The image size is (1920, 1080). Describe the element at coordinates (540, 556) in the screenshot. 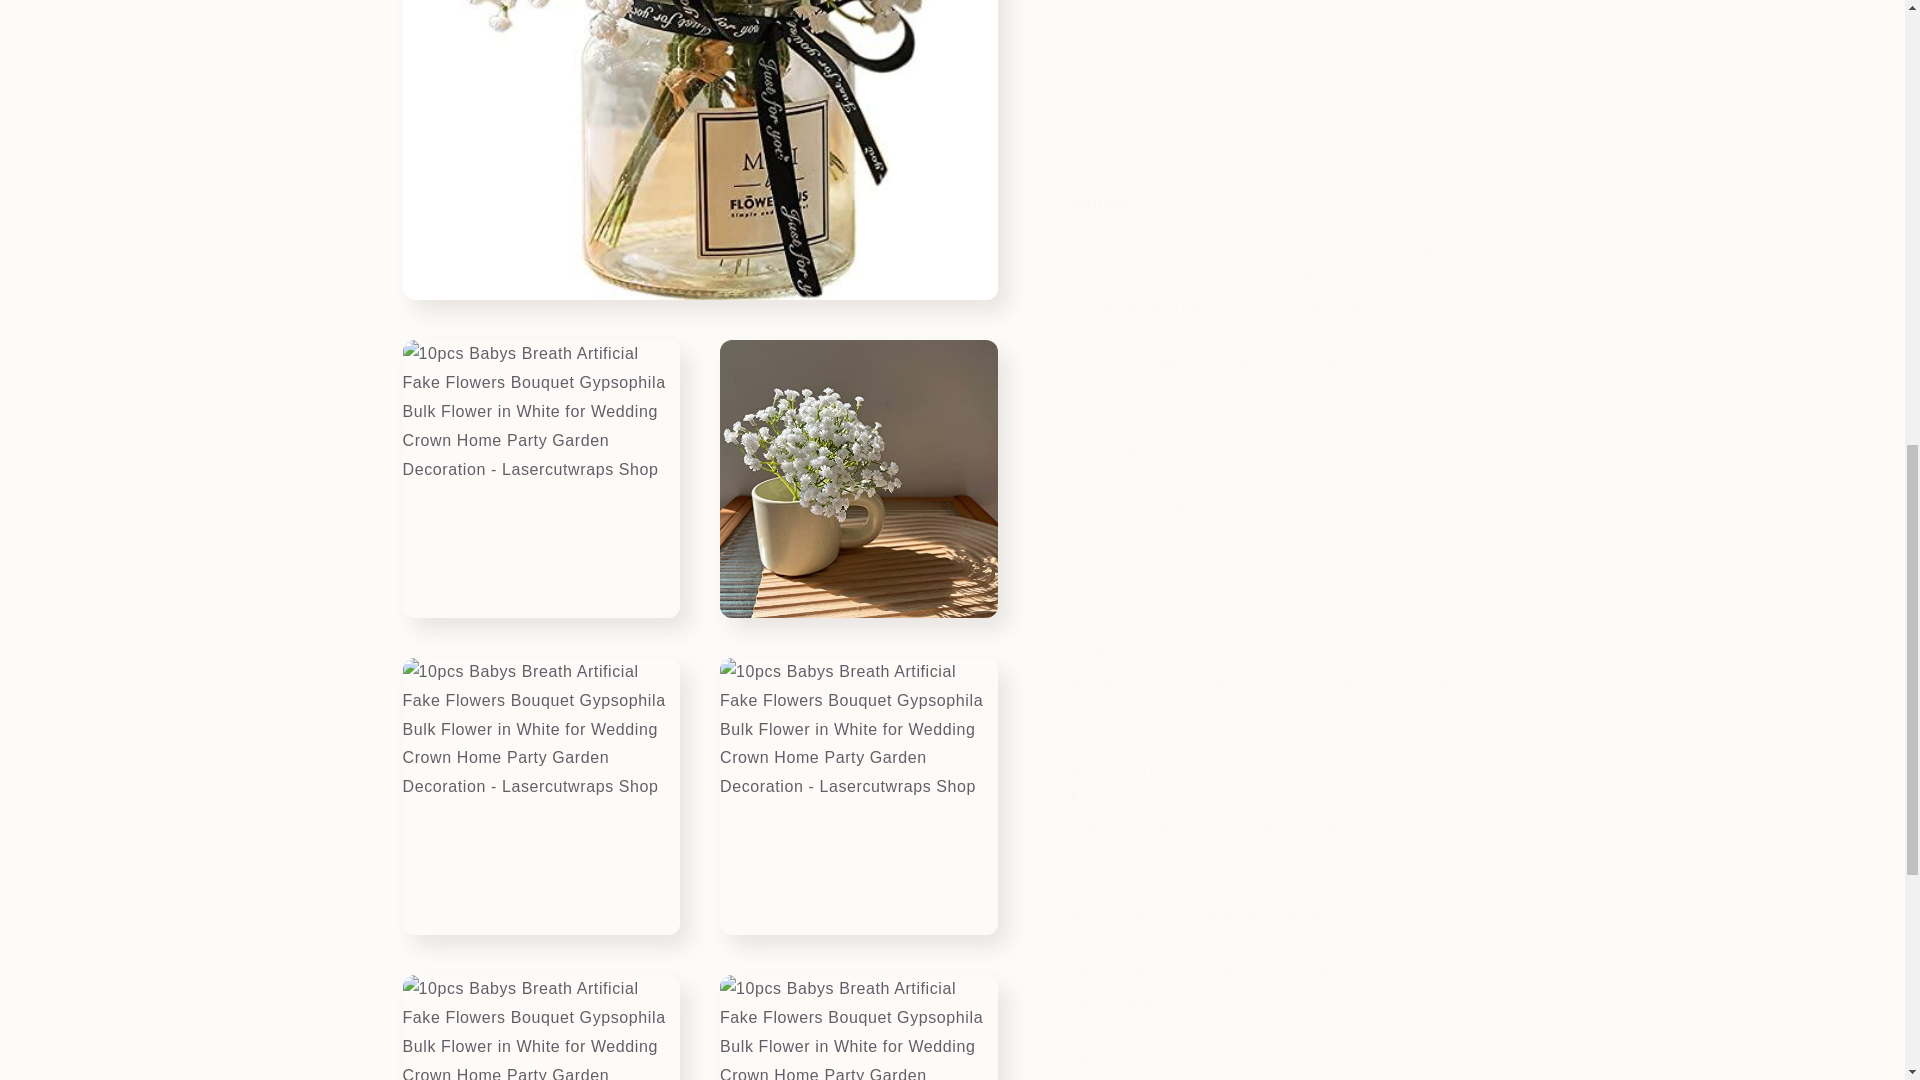

I see `Open media 6 in modal` at that location.